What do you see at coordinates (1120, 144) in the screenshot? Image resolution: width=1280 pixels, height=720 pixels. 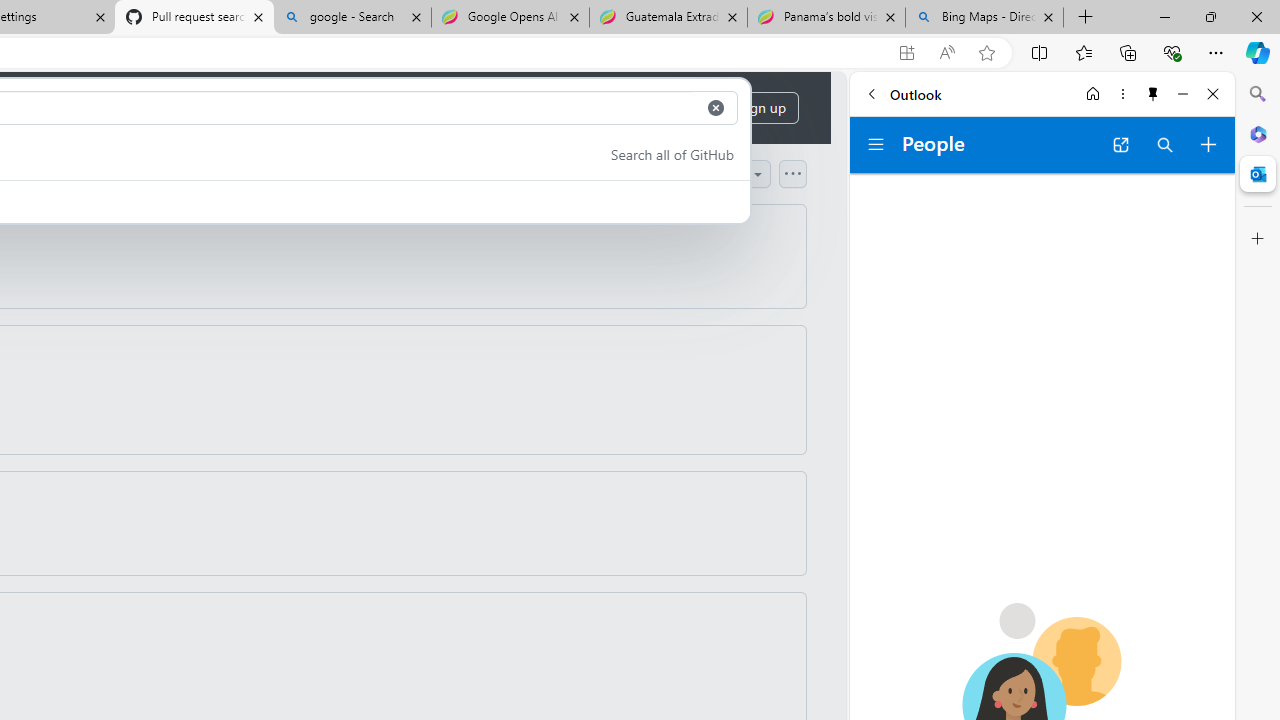 I see `Open in new tab` at bounding box center [1120, 144].